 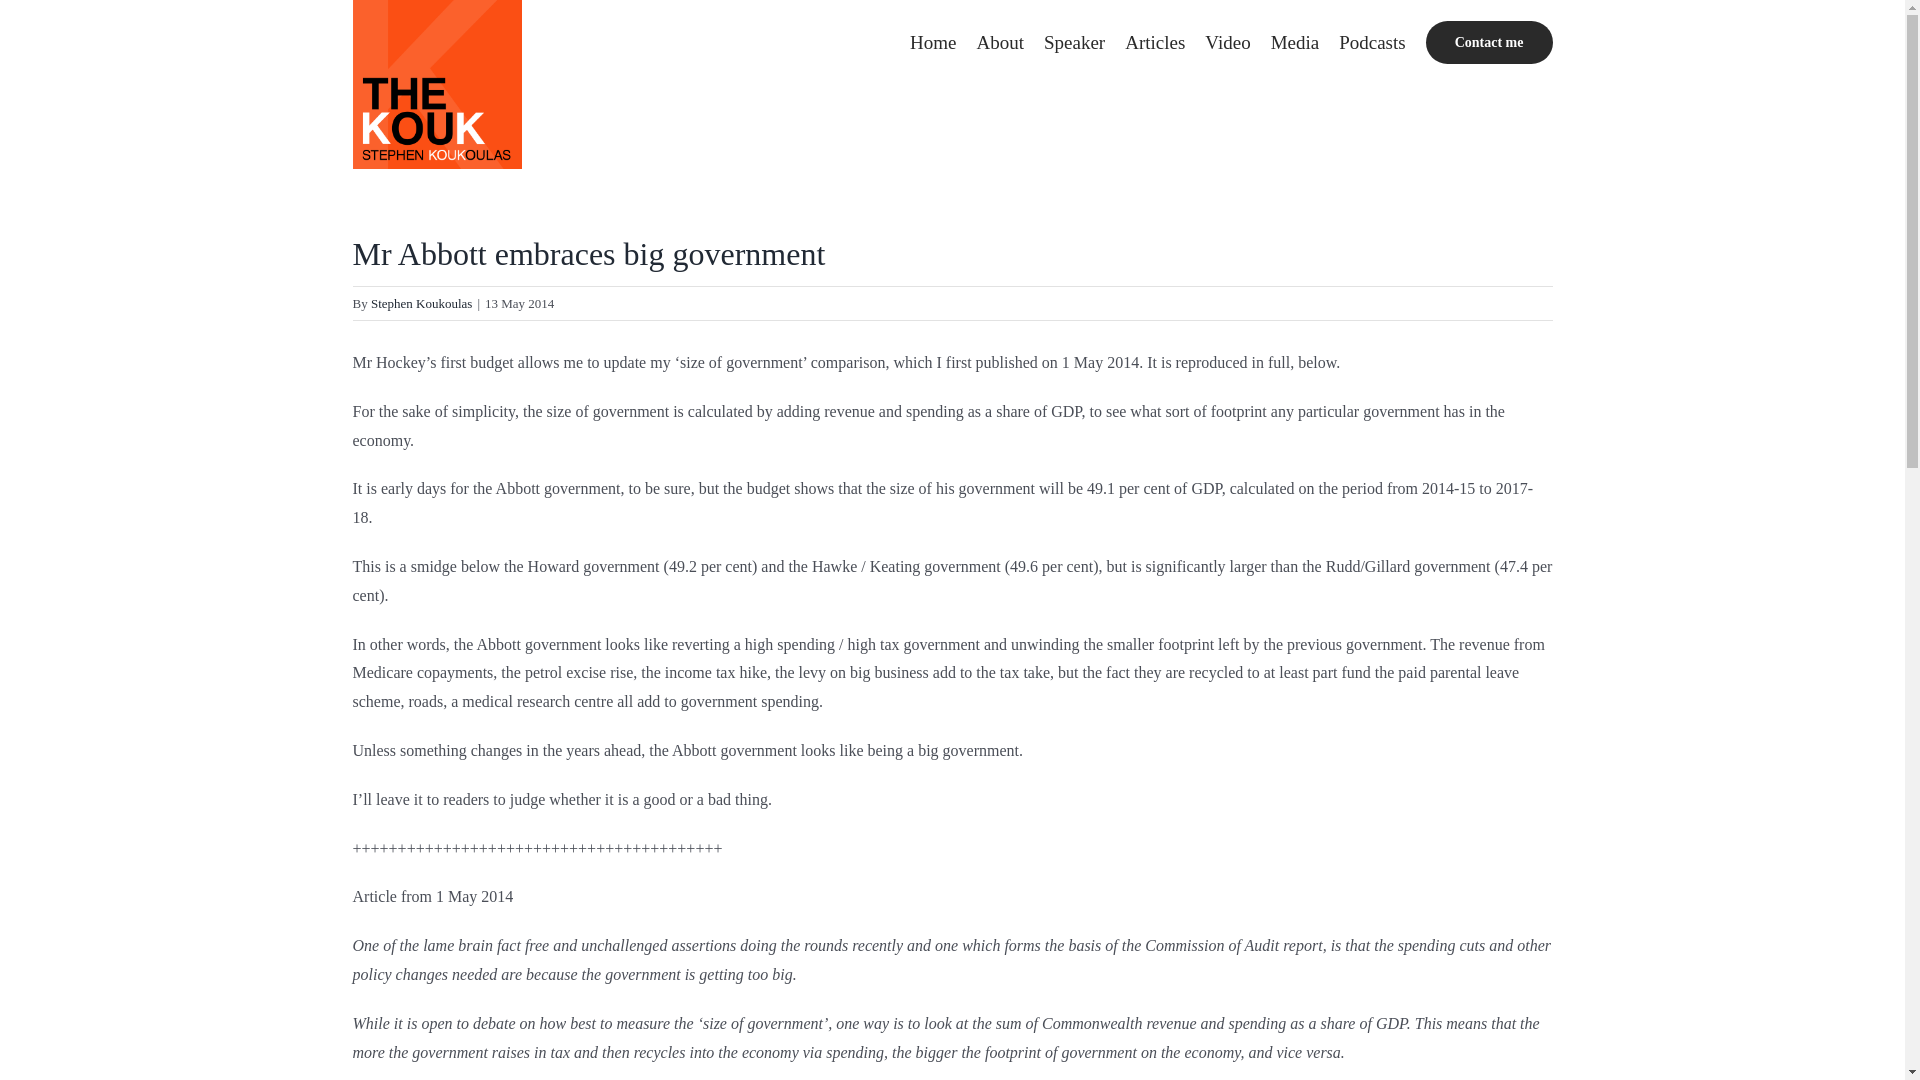 I want to click on Media, so click(x=1296, y=42).